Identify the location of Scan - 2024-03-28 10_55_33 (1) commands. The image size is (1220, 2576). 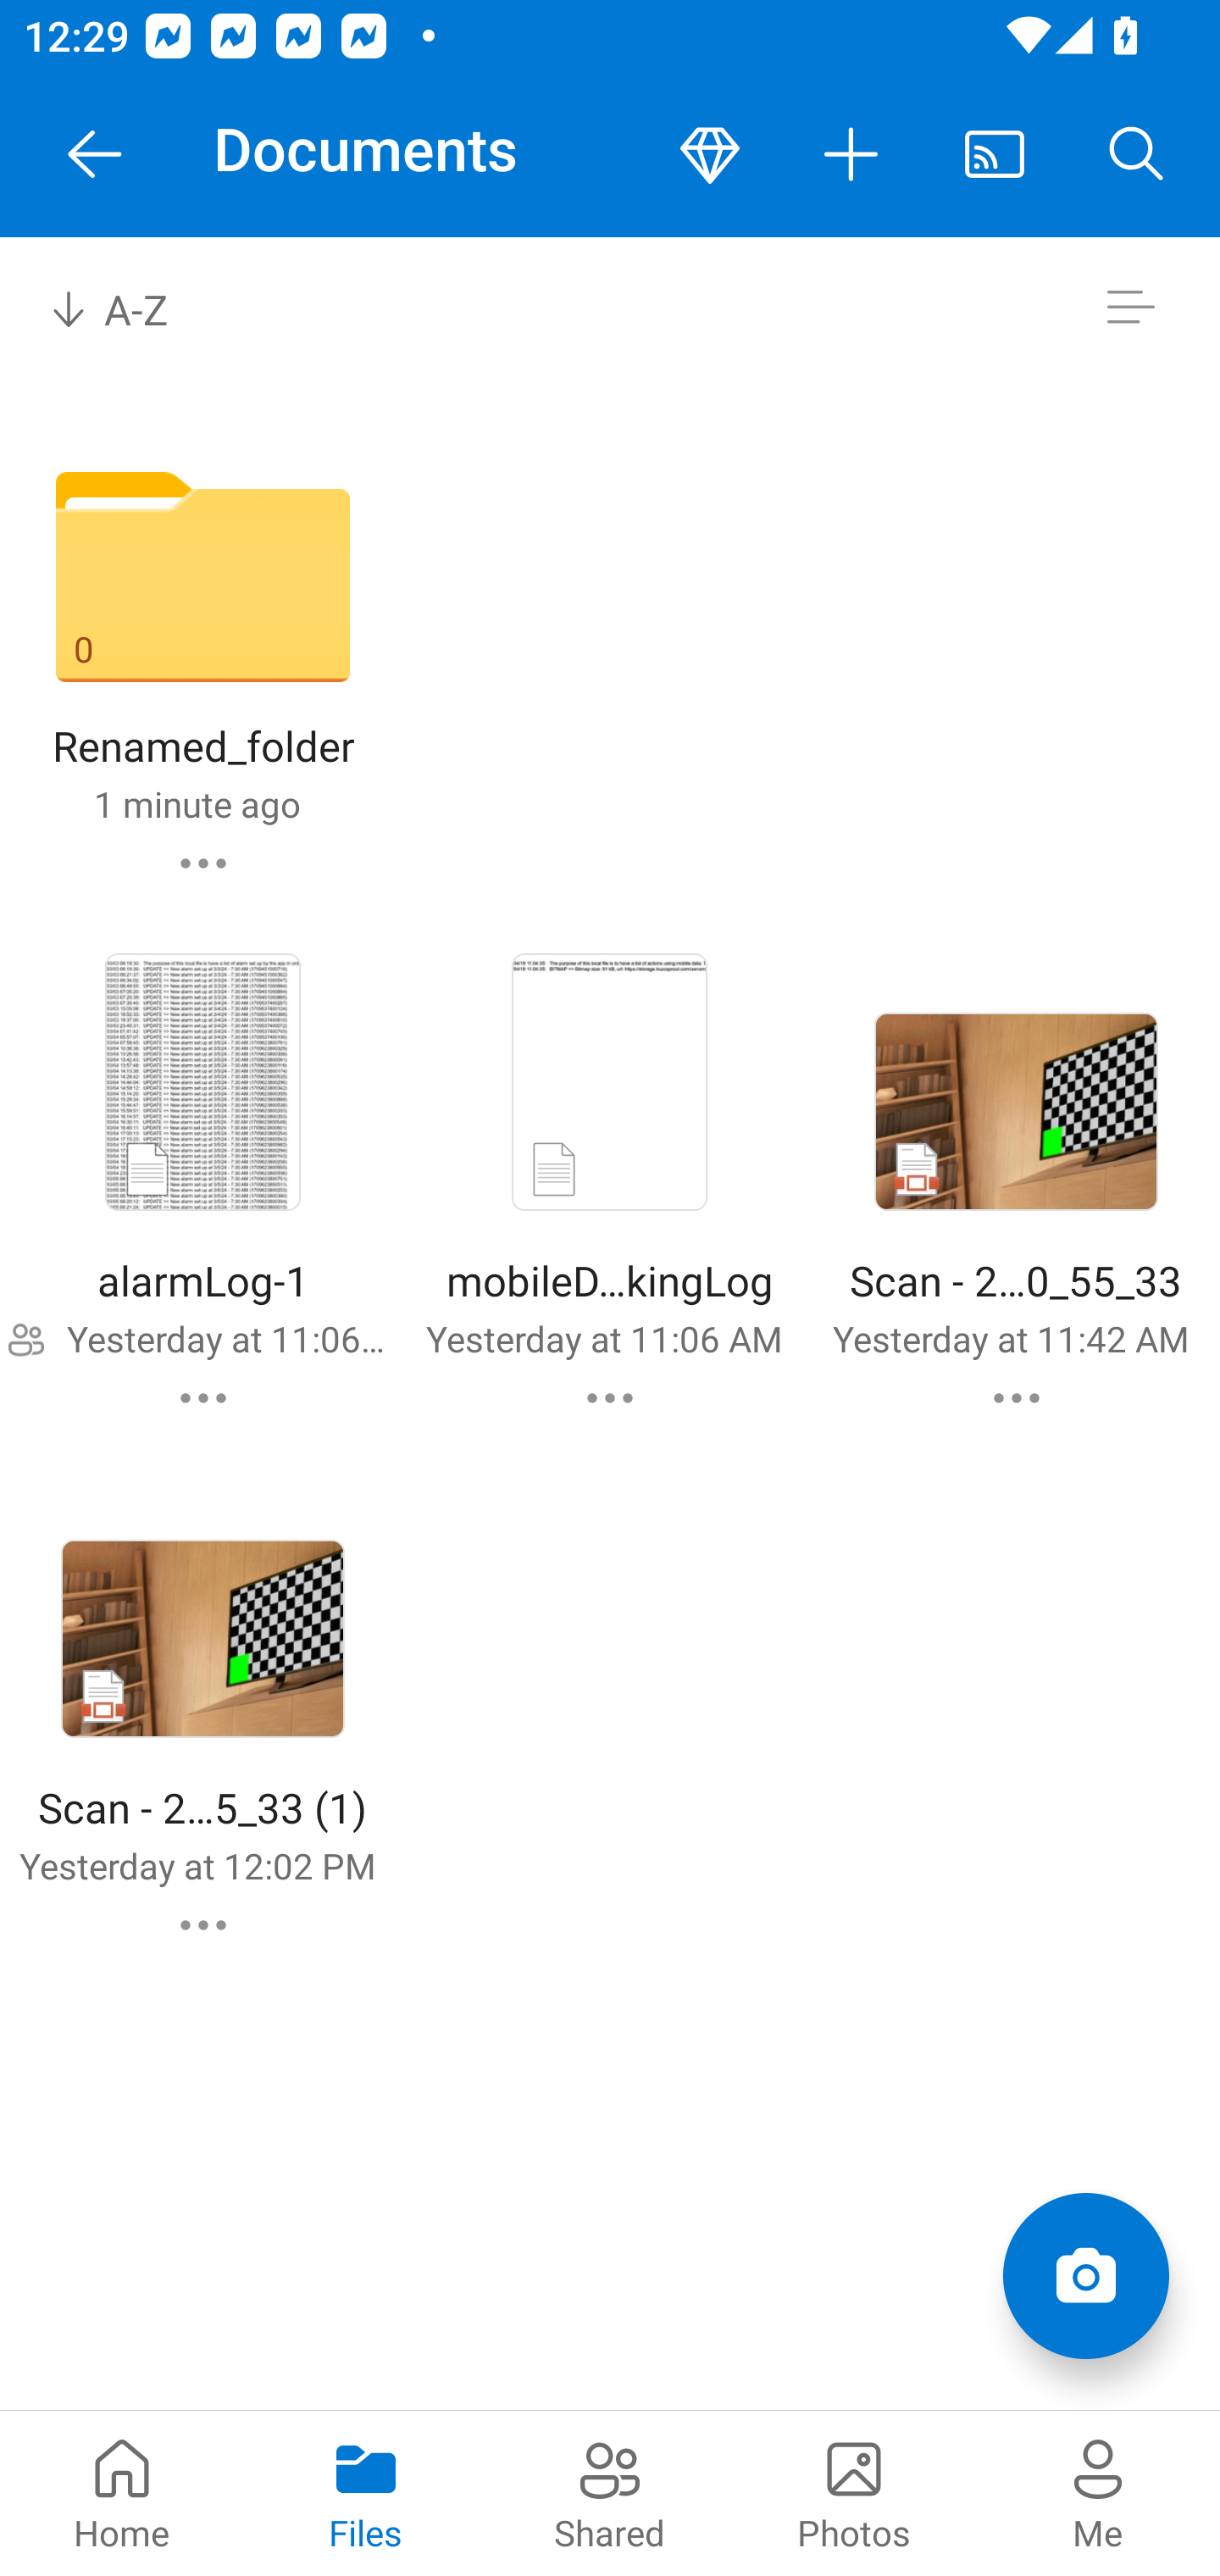
(203, 1925).